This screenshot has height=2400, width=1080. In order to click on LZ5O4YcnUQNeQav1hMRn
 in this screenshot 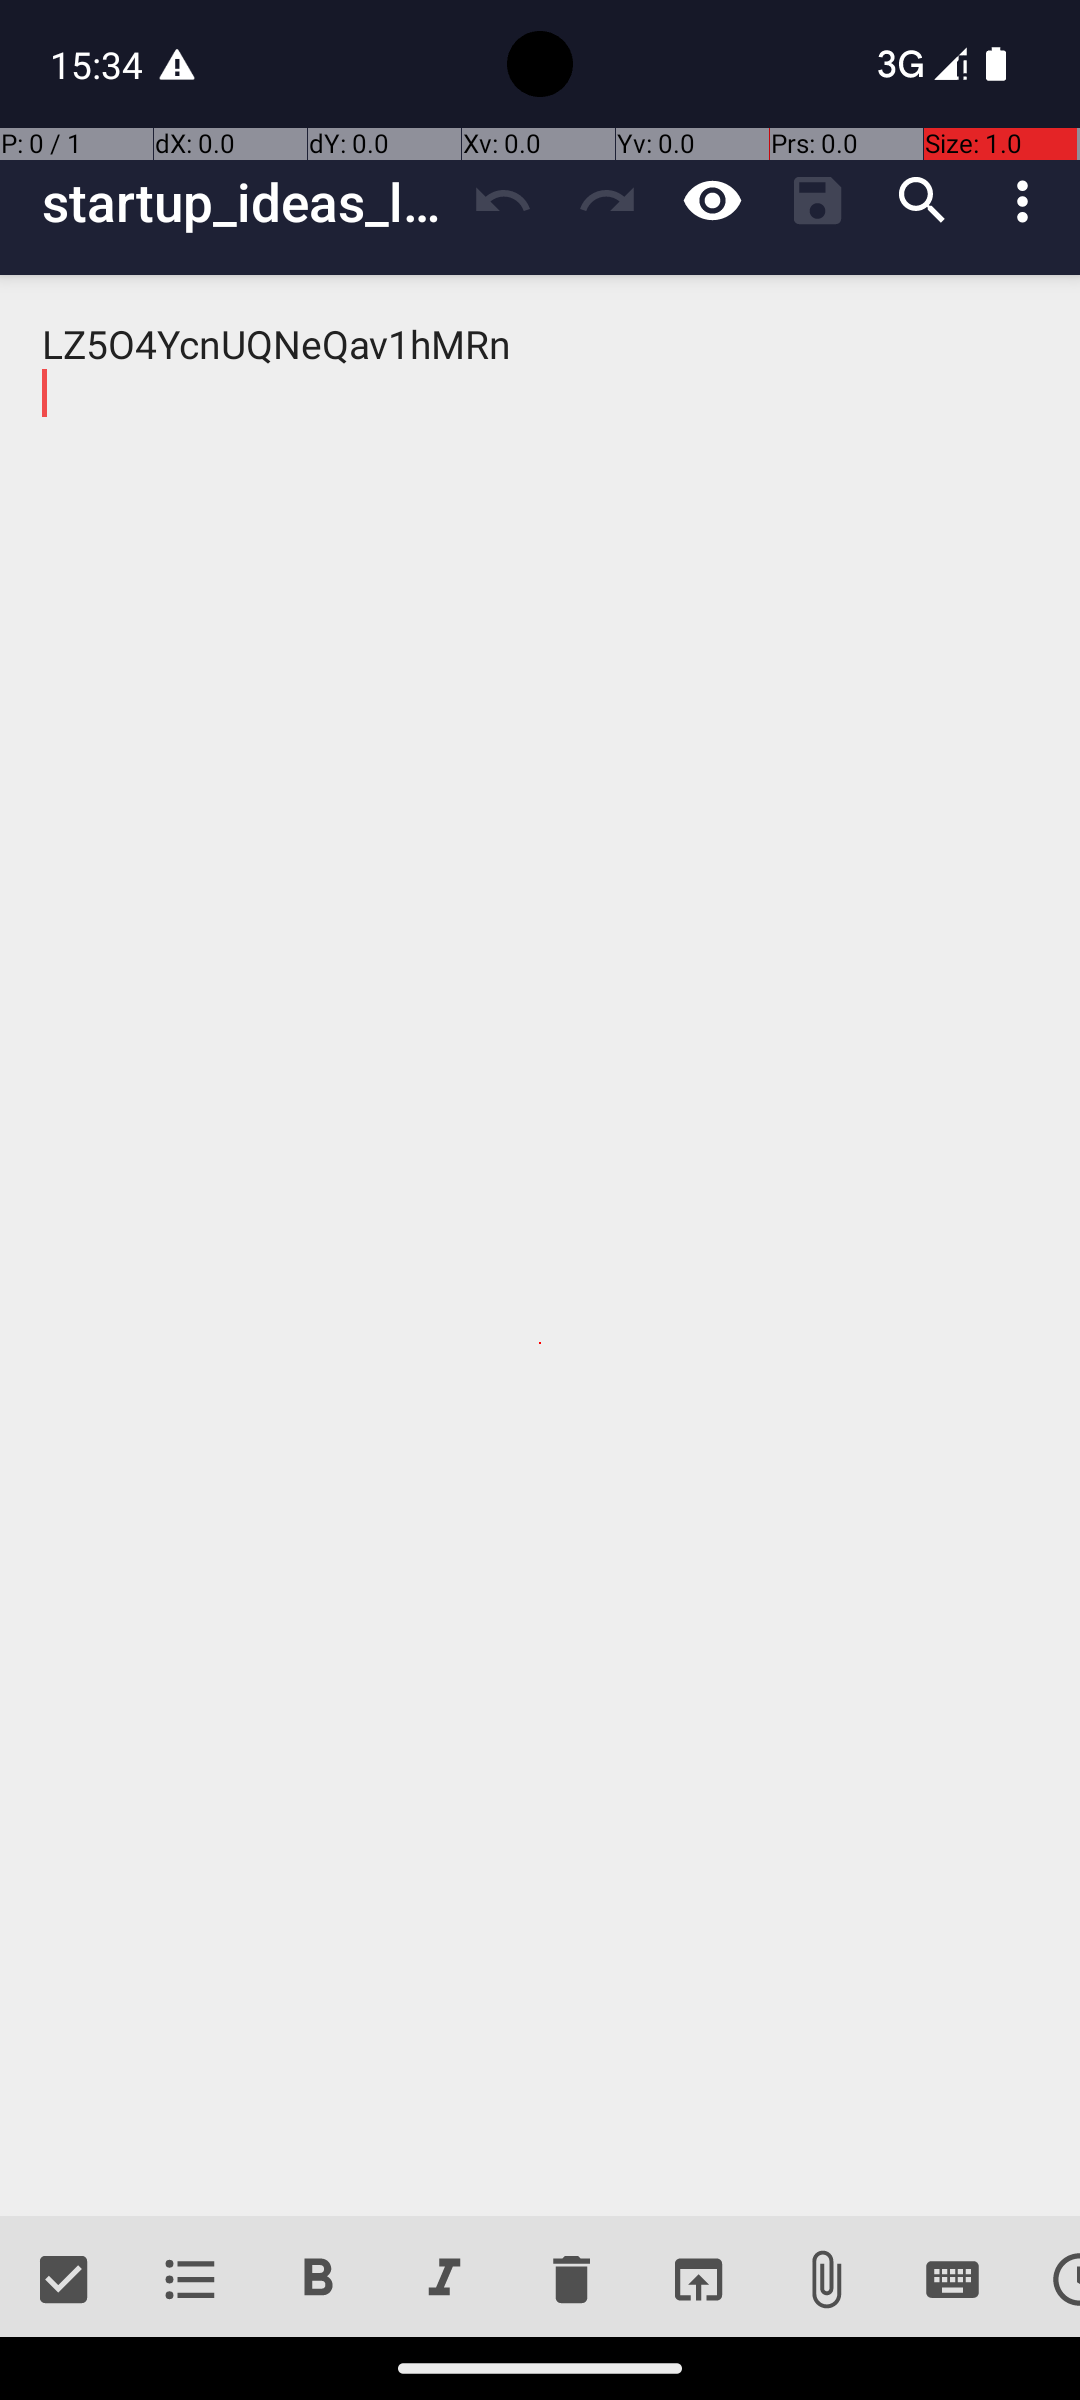, I will do `click(540, 1246)`.